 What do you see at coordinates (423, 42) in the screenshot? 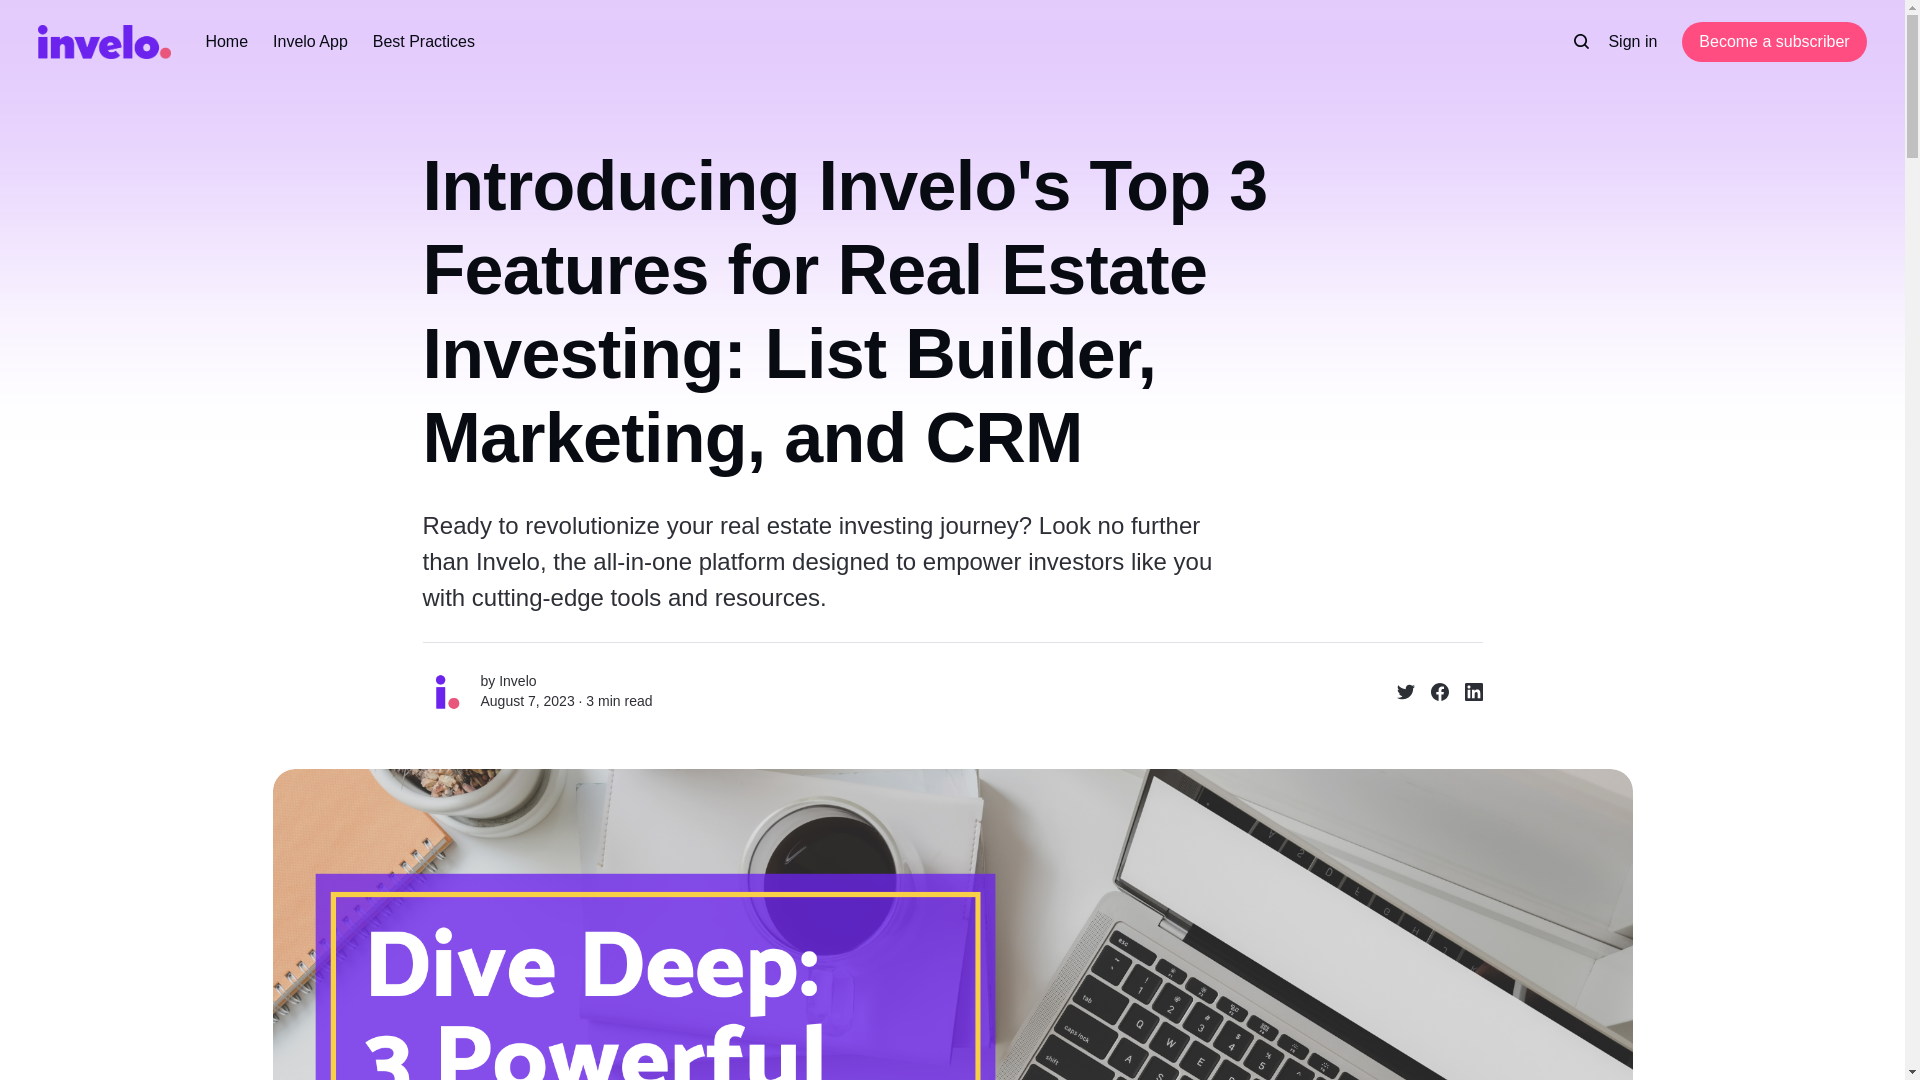
I see `Best Practices` at bounding box center [423, 42].